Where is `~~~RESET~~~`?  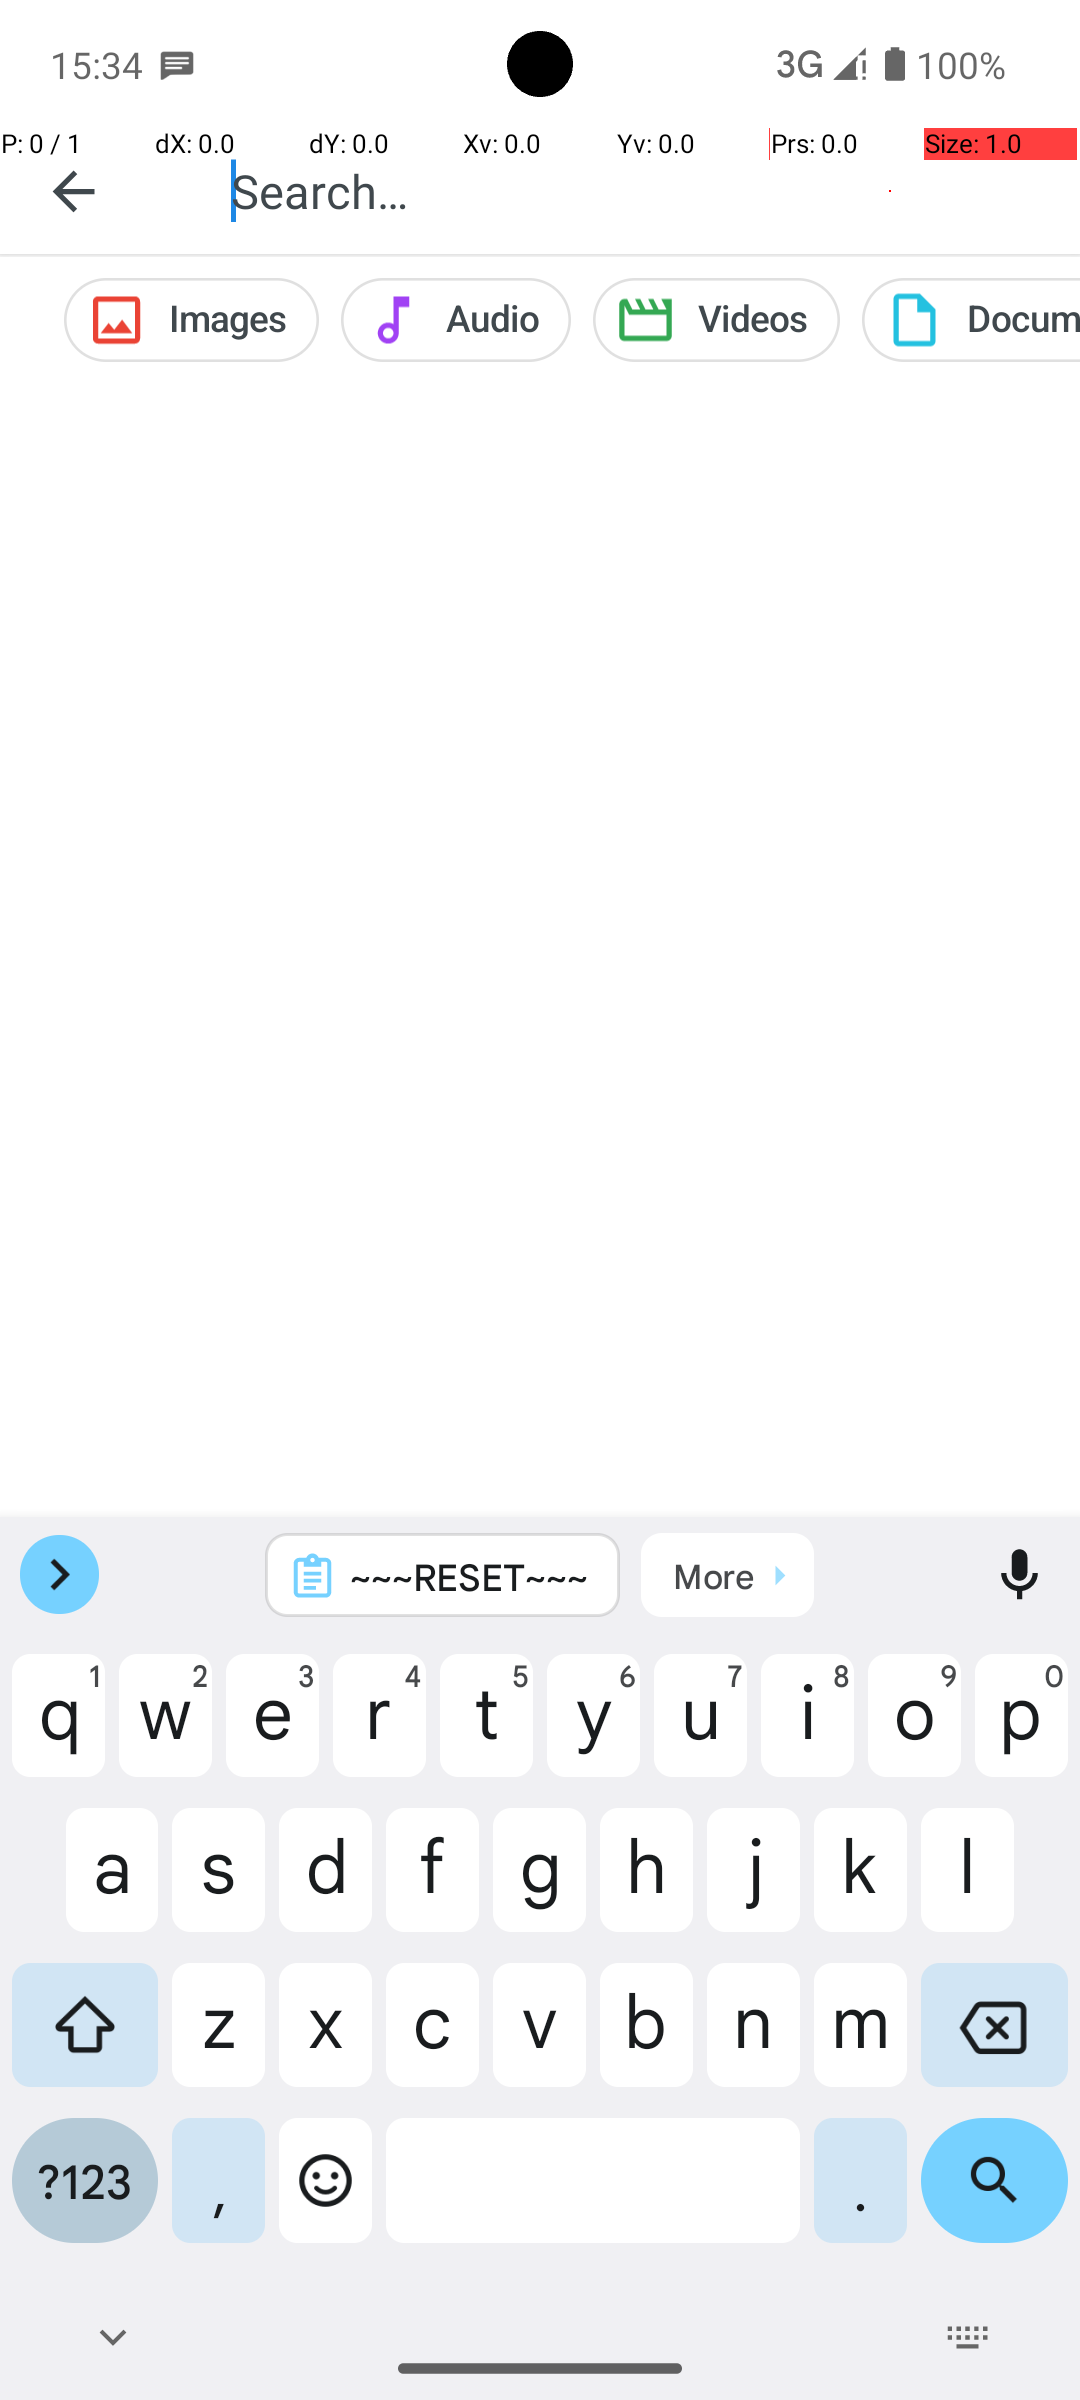 ~~~RESET~~~ is located at coordinates (469, 1576).